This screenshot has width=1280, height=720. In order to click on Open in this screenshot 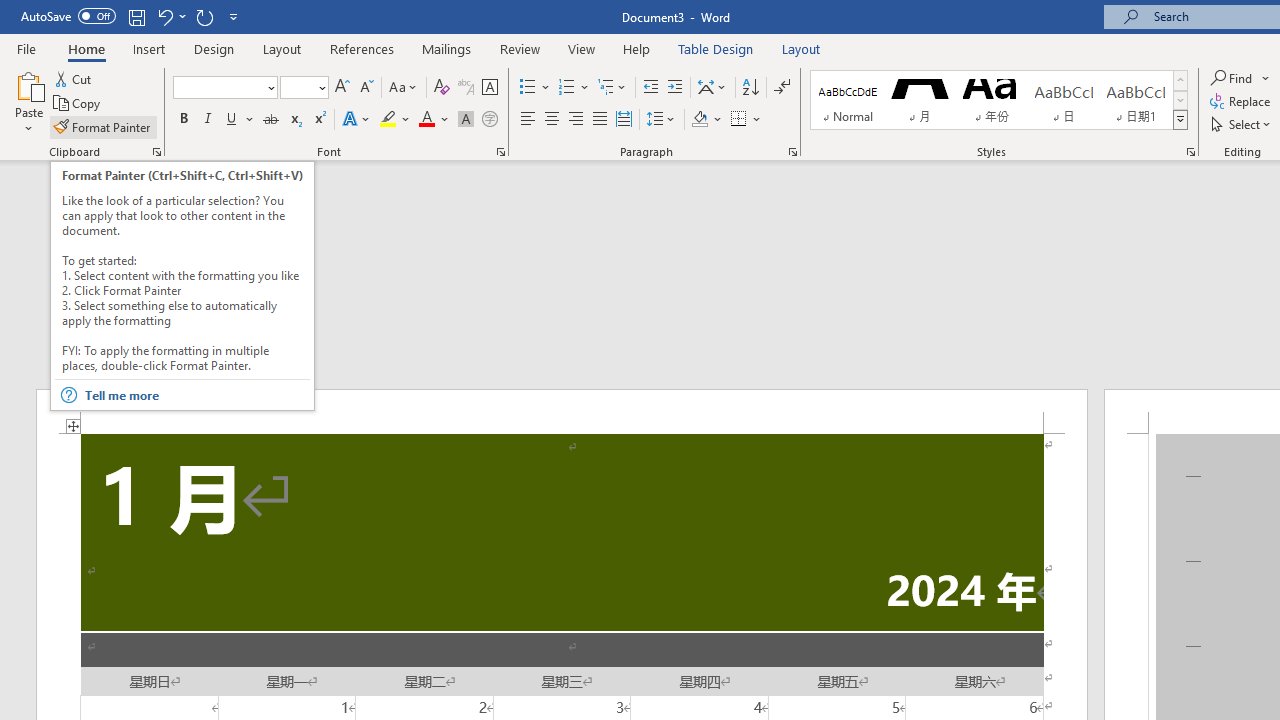, I will do `click(320, 87)`.